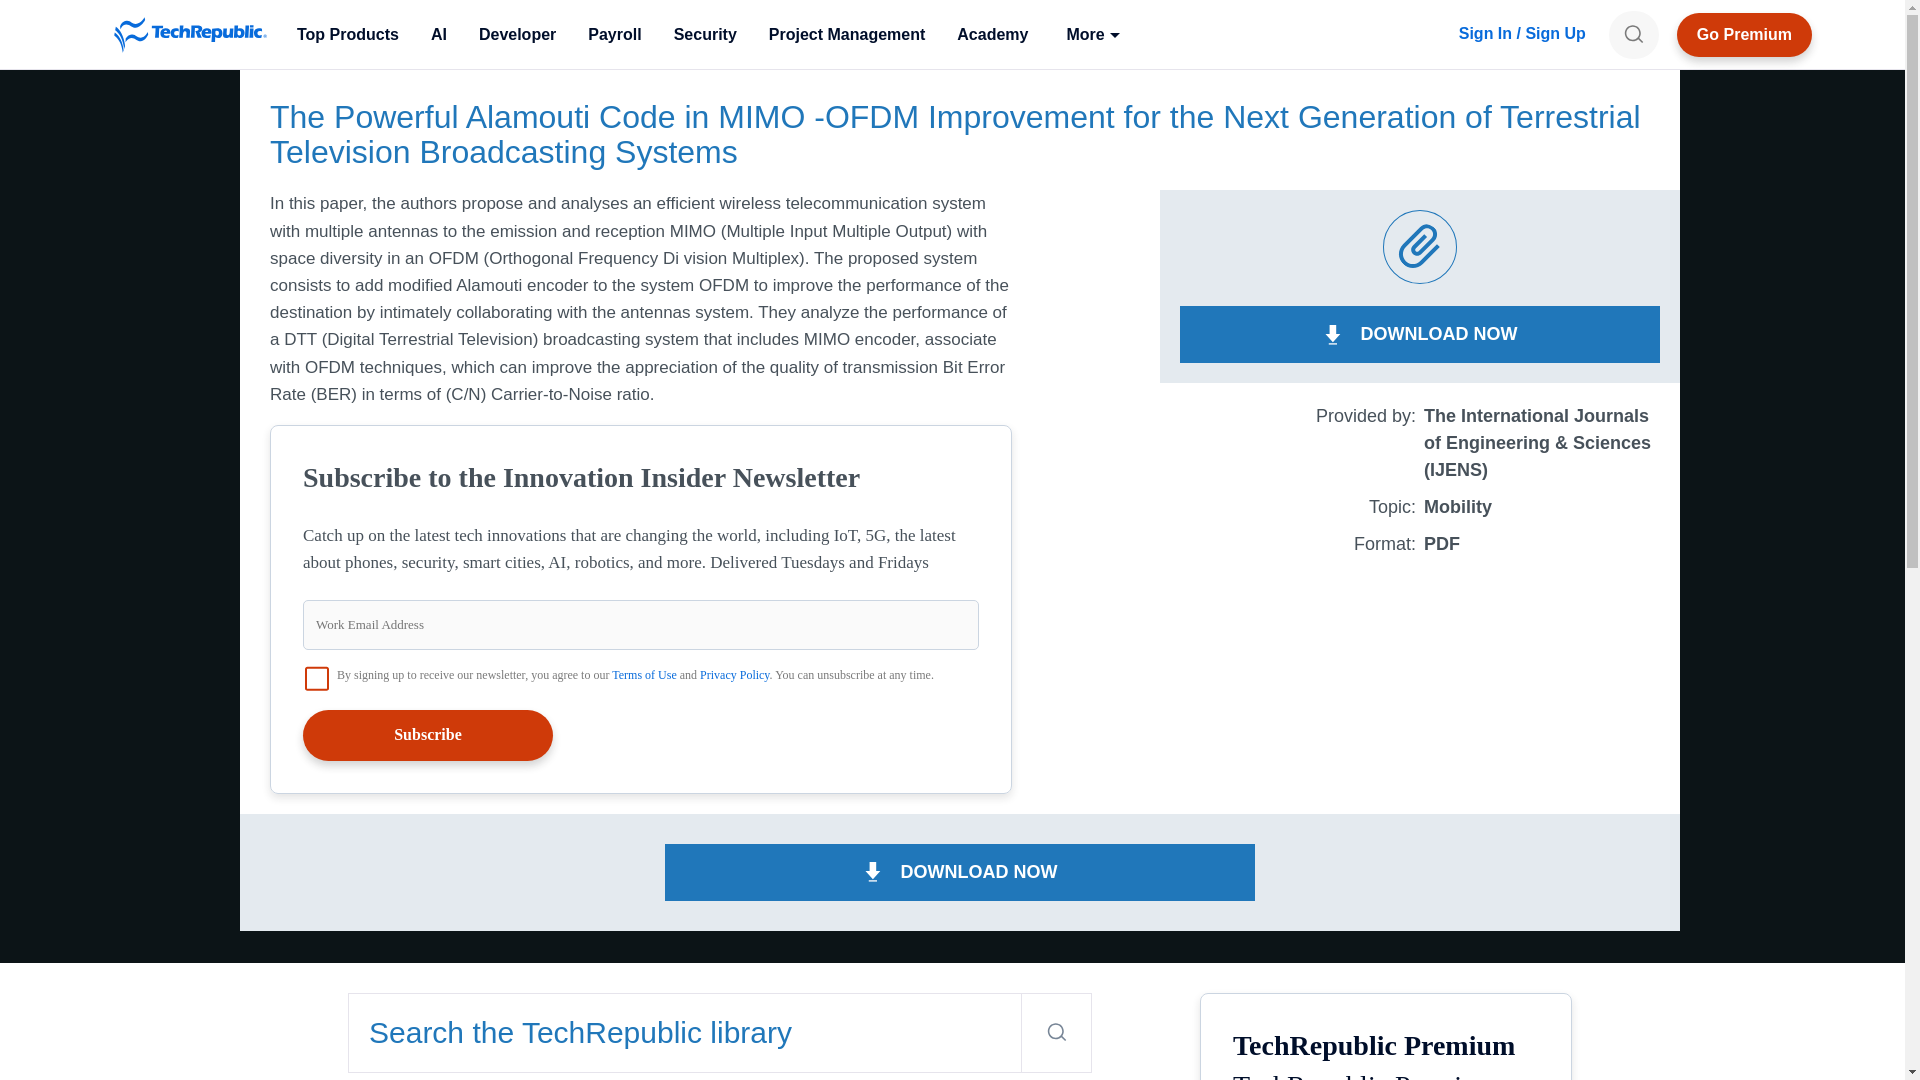  What do you see at coordinates (960, 872) in the screenshot?
I see `DOWNLOAD NOW` at bounding box center [960, 872].